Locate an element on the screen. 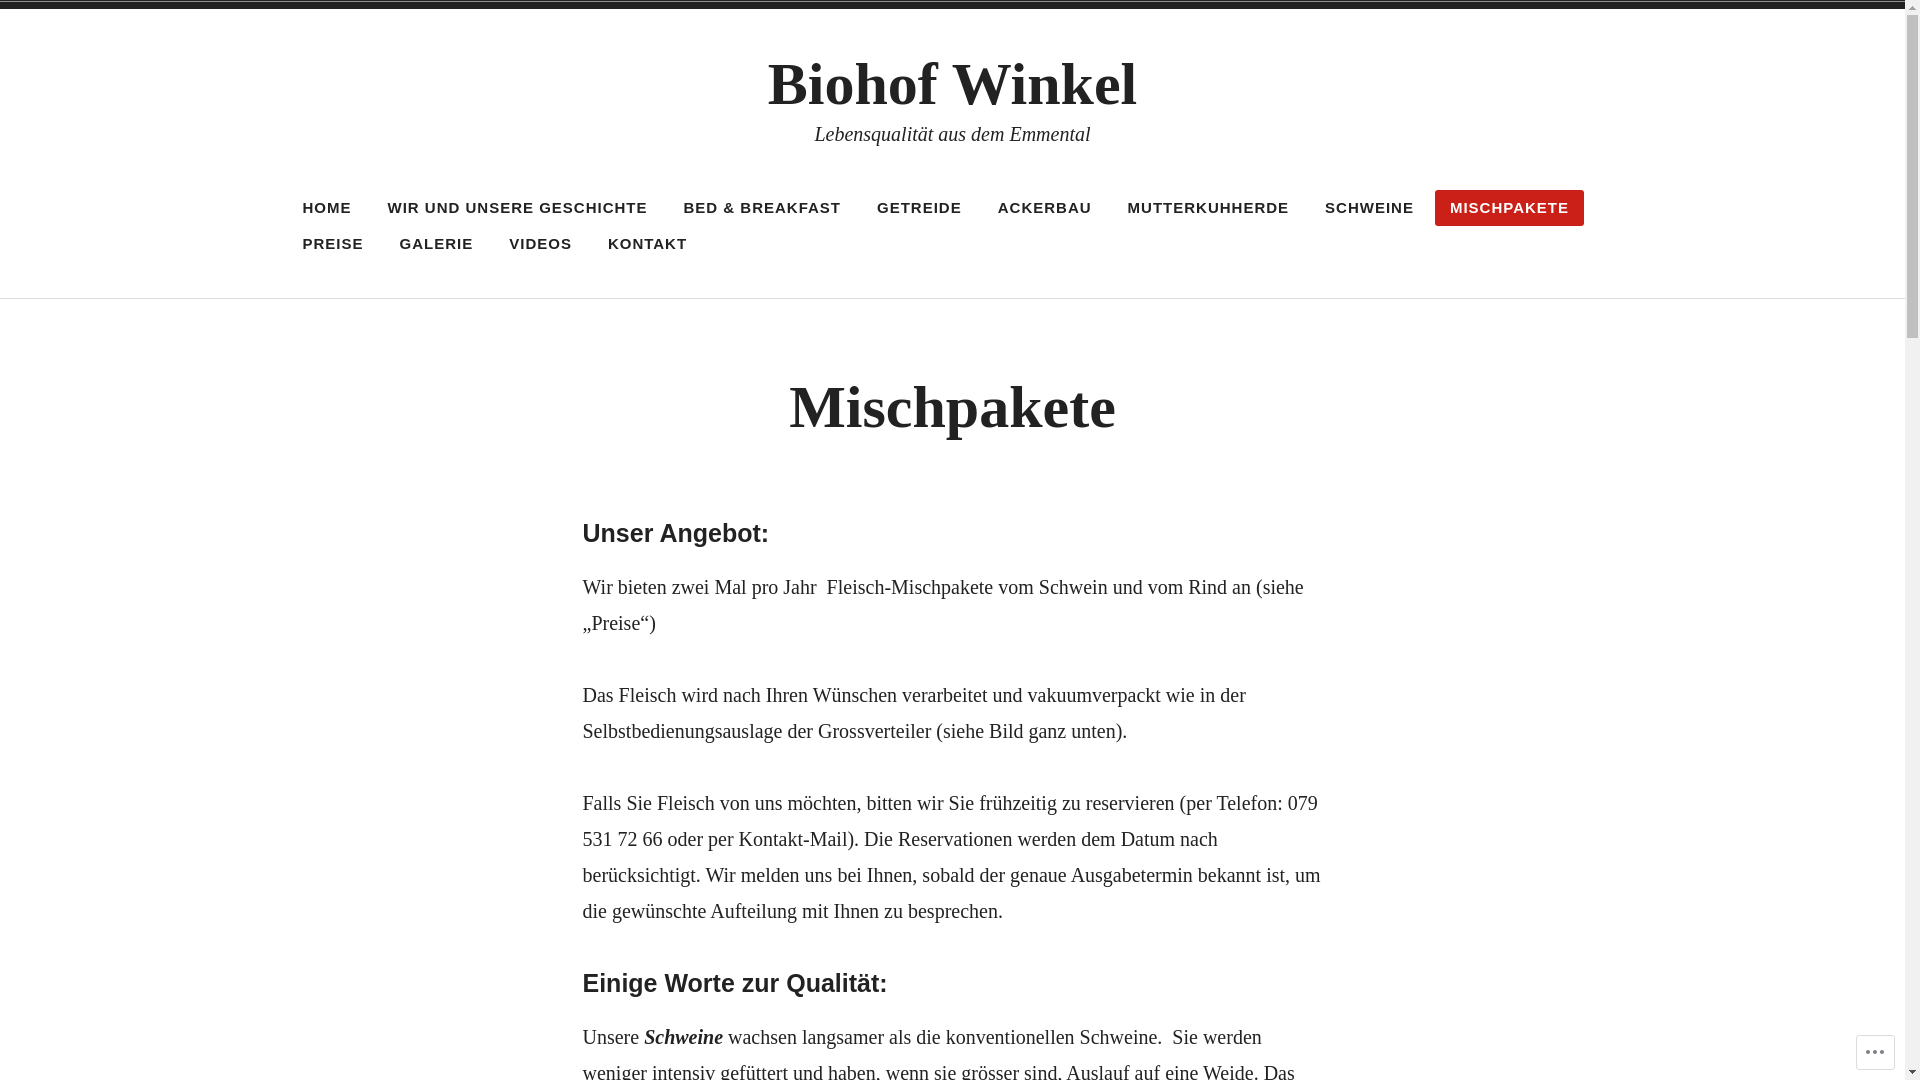  GETREIDE is located at coordinates (920, 208).